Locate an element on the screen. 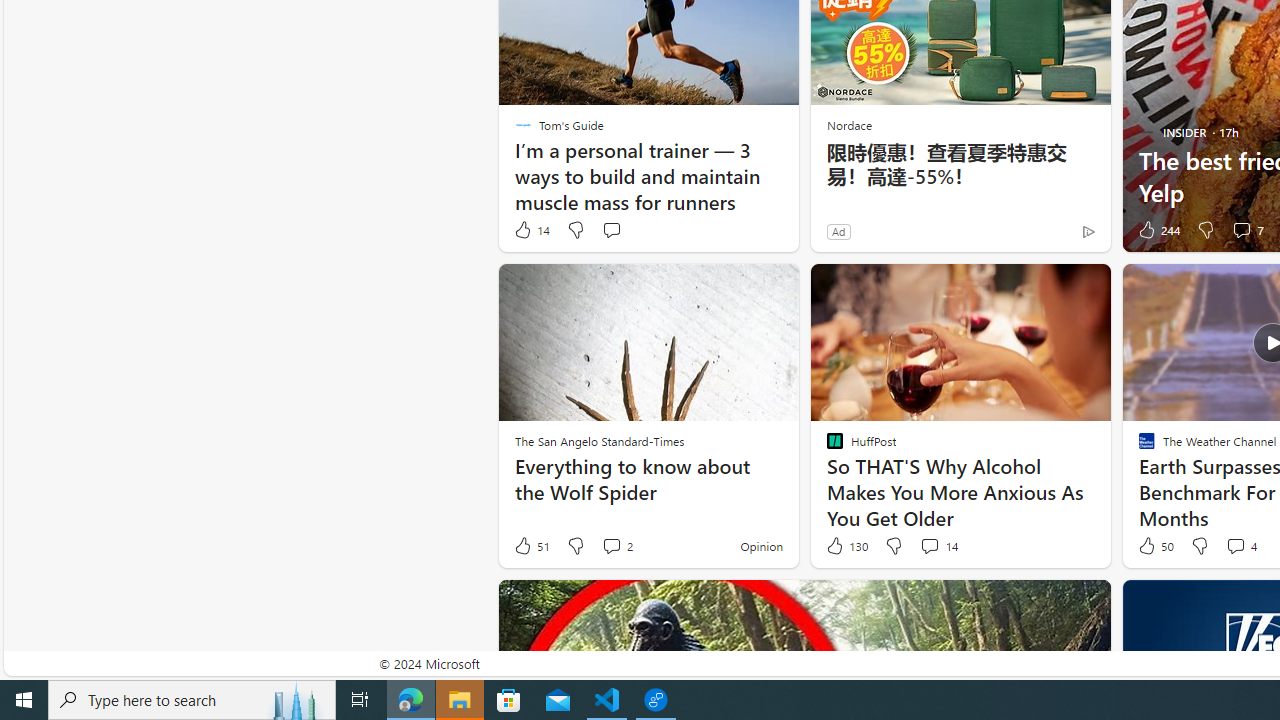 This screenshot has height=720, width=1280. View comments 2 Comment is located at coordinates (612, 545).